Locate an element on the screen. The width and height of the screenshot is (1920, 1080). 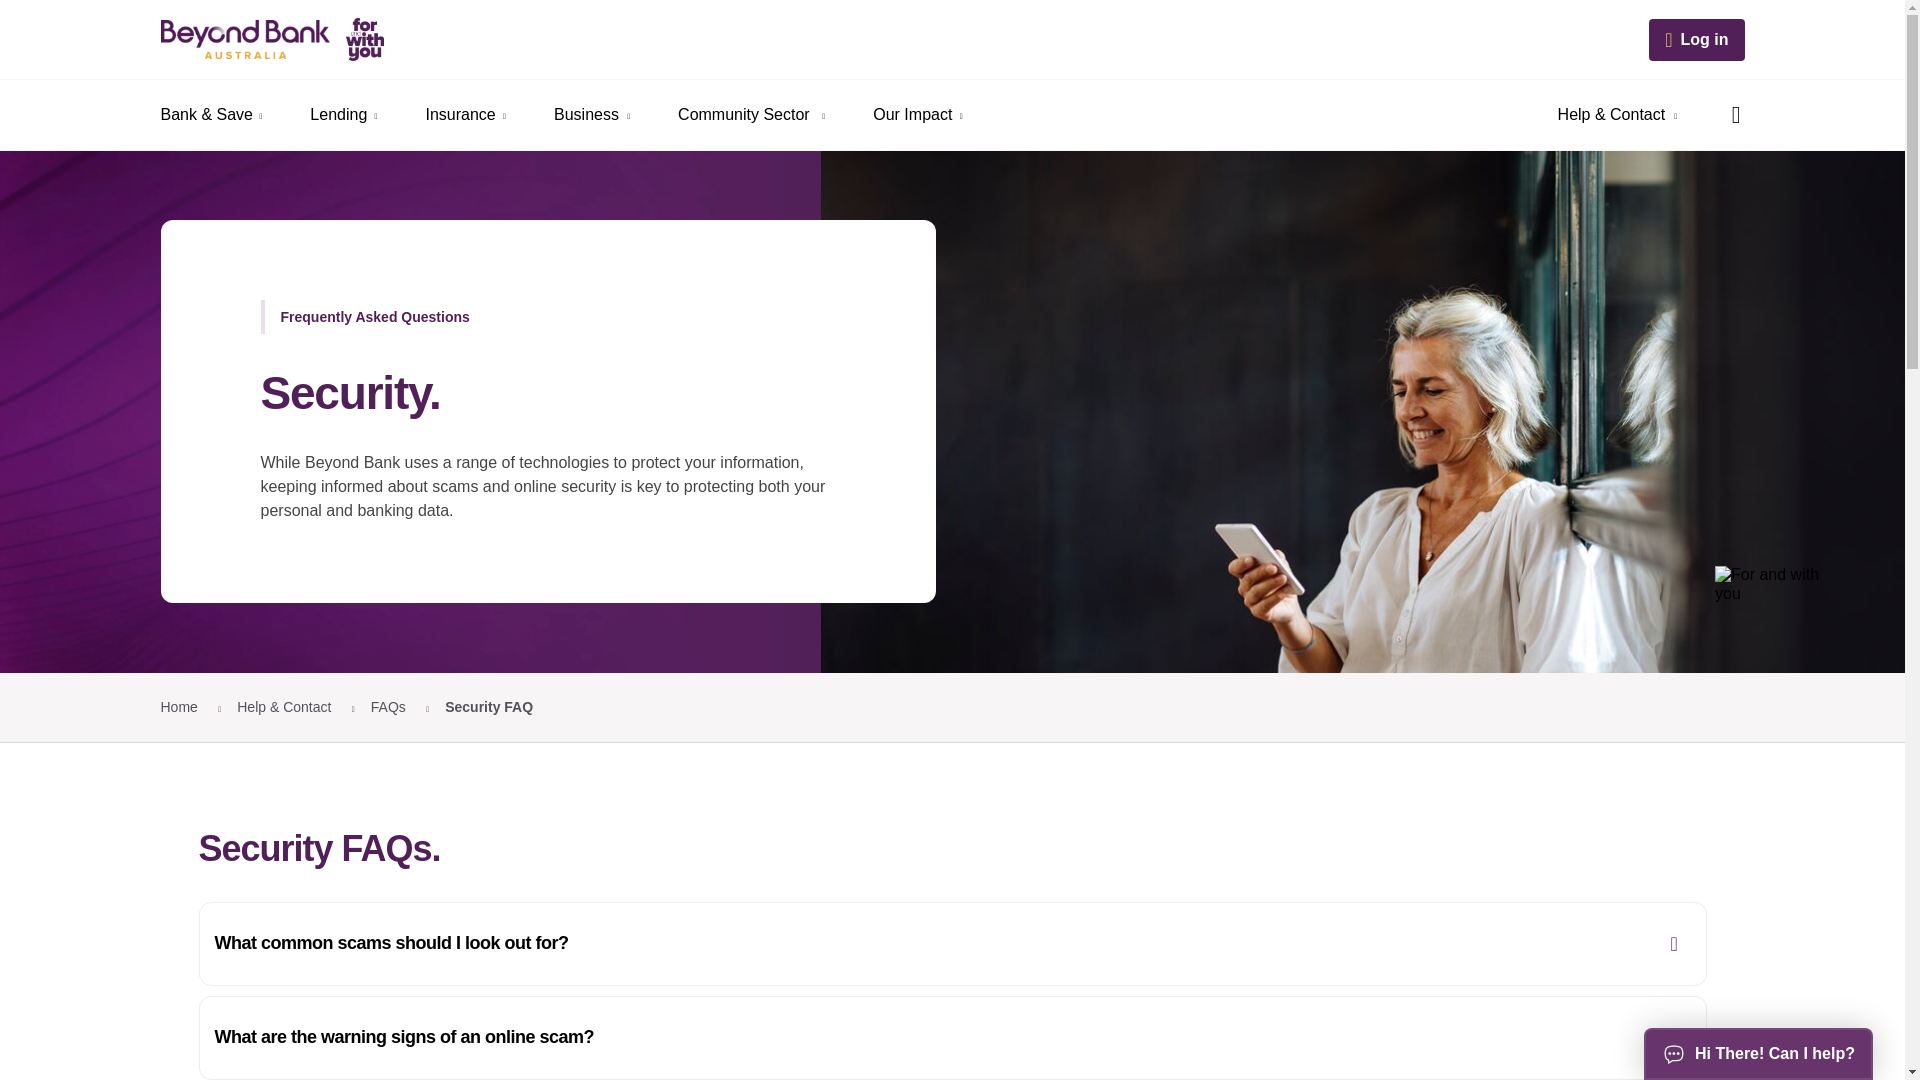
Log in is located at coordinates (1696, 39).